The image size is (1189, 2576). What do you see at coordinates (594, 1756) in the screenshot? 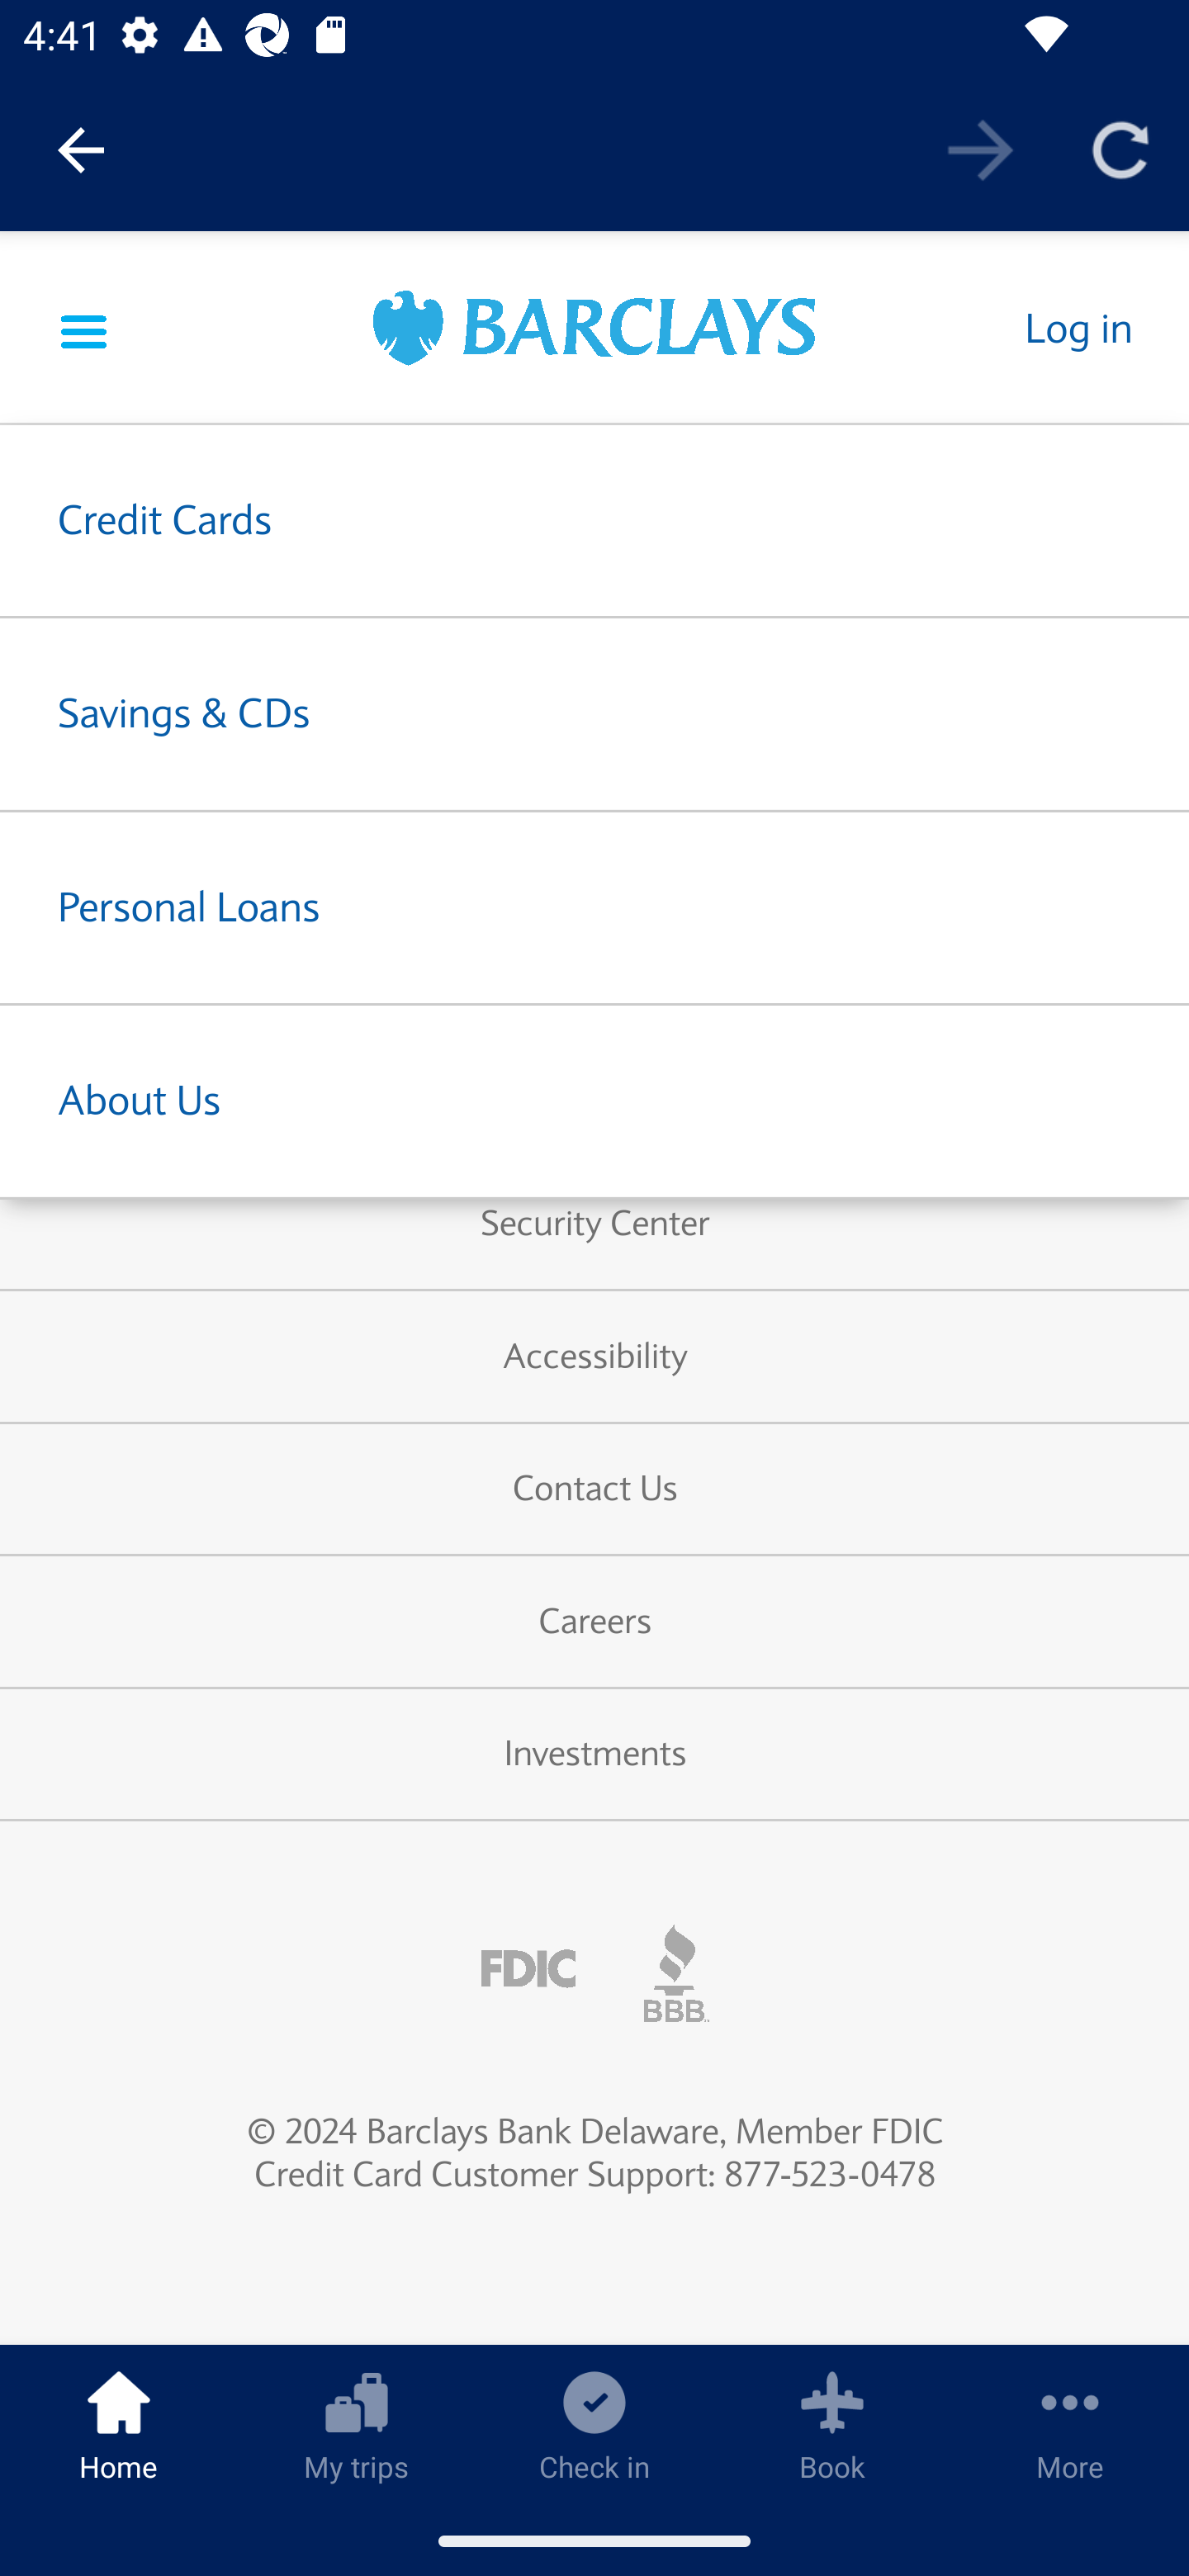
I see `Investments` at bounding box center [594, 1756].